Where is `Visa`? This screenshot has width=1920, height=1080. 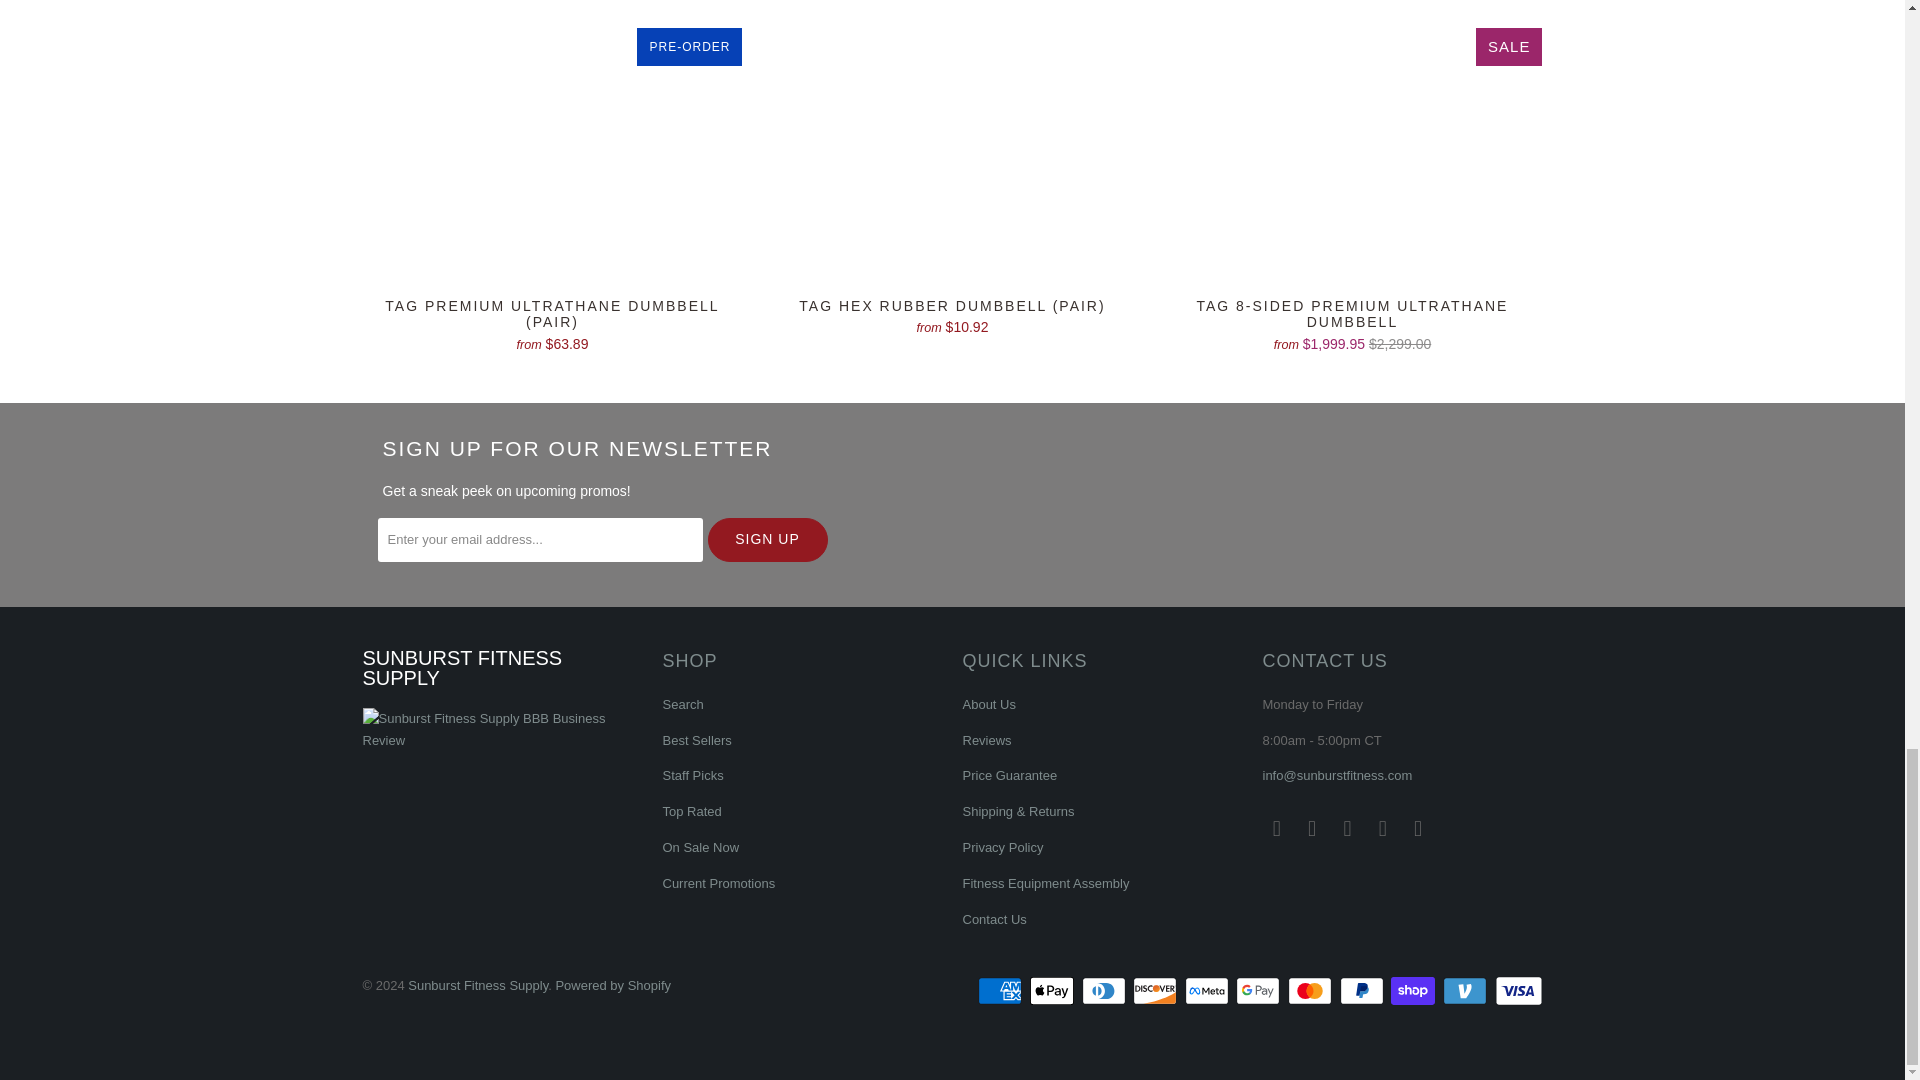 Visa is located at coordinates (1517, 990).